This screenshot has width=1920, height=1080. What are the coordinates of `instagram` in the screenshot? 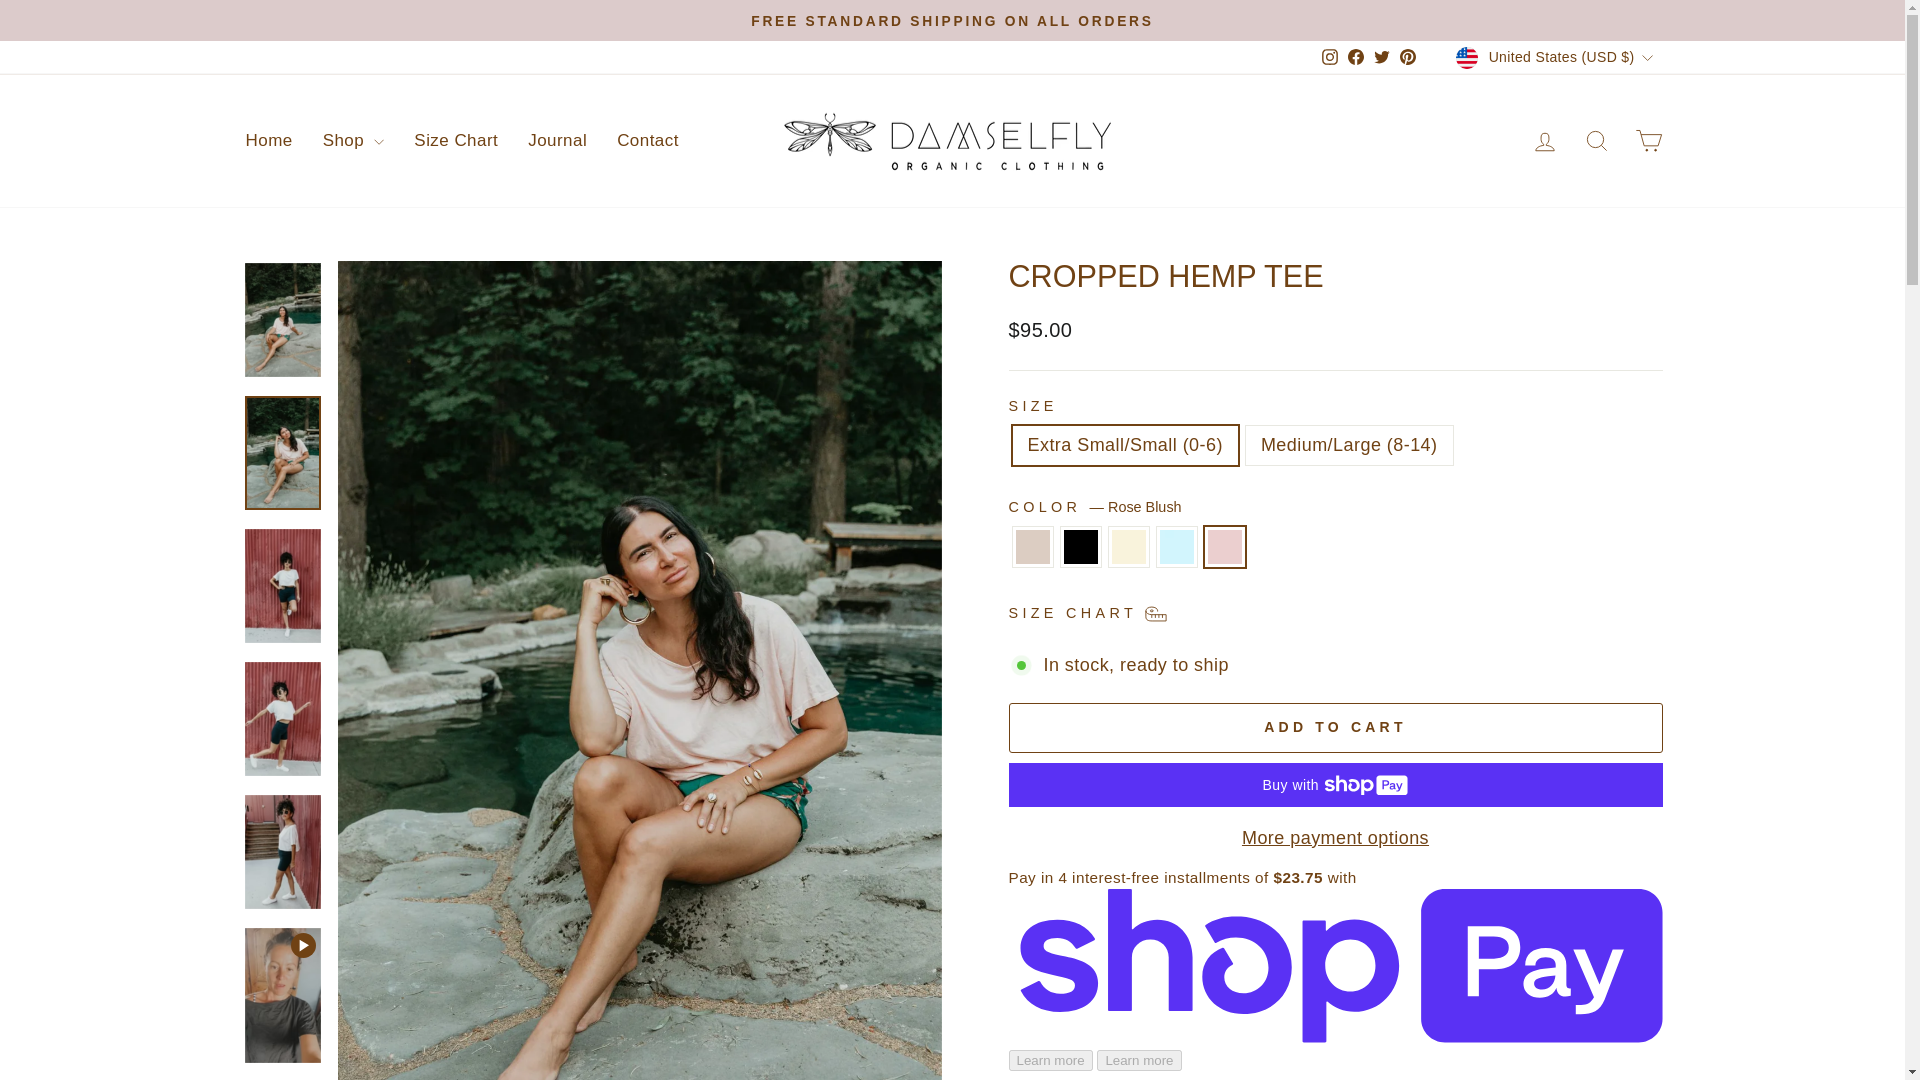 It's located at (1330, 56).